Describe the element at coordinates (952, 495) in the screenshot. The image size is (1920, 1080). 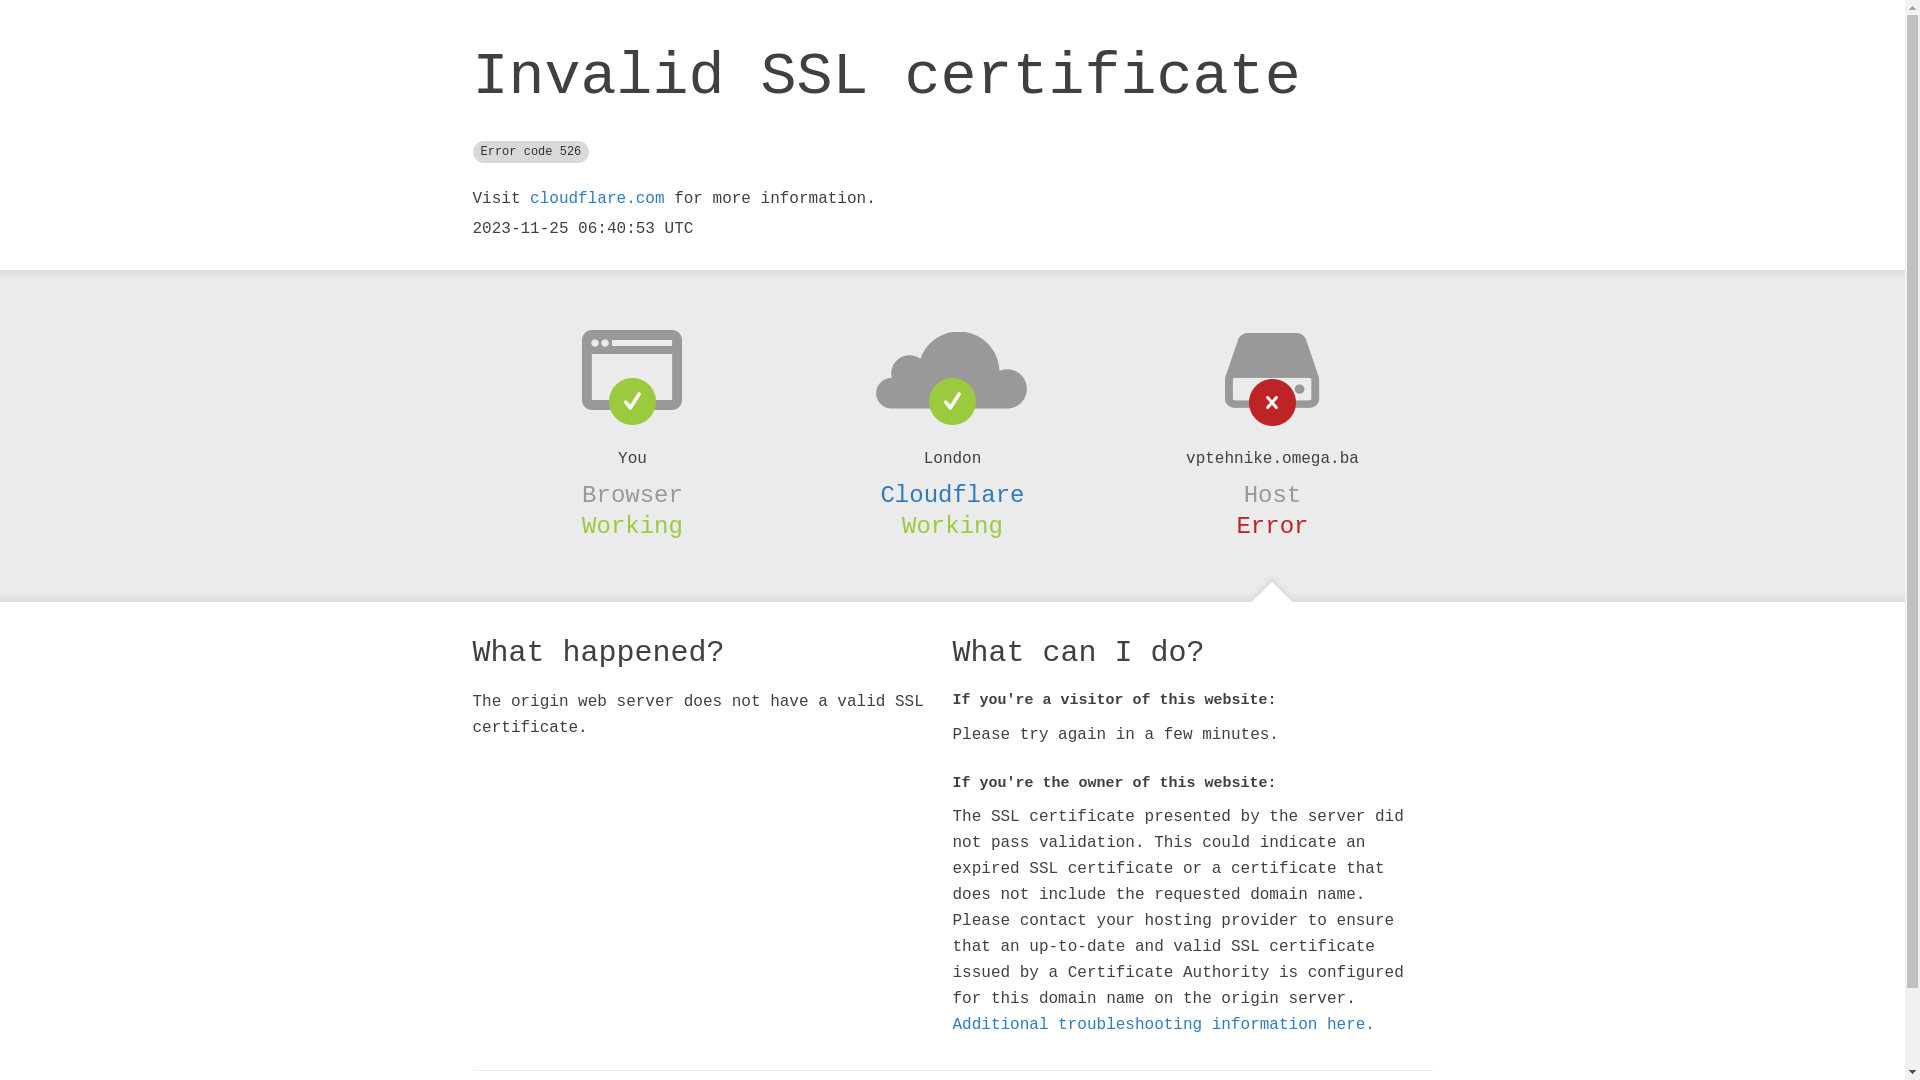
I see `Cloudflare` at that location.